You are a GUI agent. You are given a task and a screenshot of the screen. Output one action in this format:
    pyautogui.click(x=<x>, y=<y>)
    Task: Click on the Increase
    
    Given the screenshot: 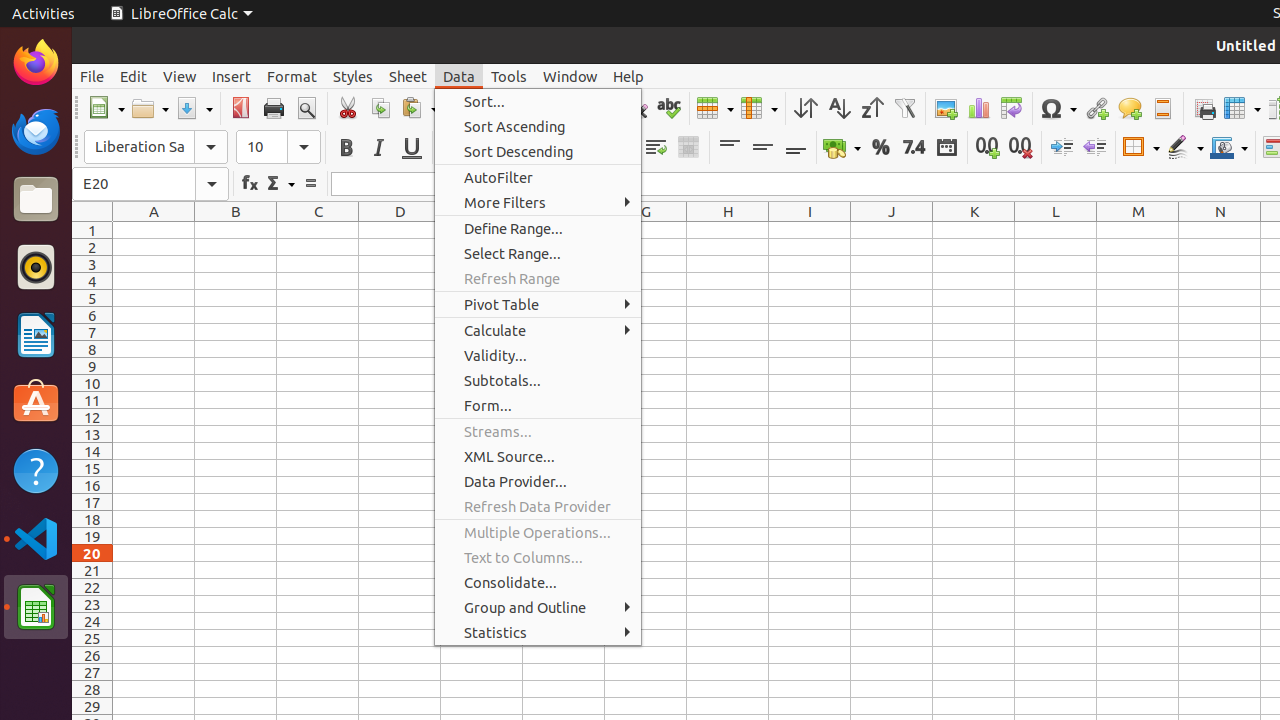 What is the action you would take?
    pyautogui.click(x=1062, y=148)
    